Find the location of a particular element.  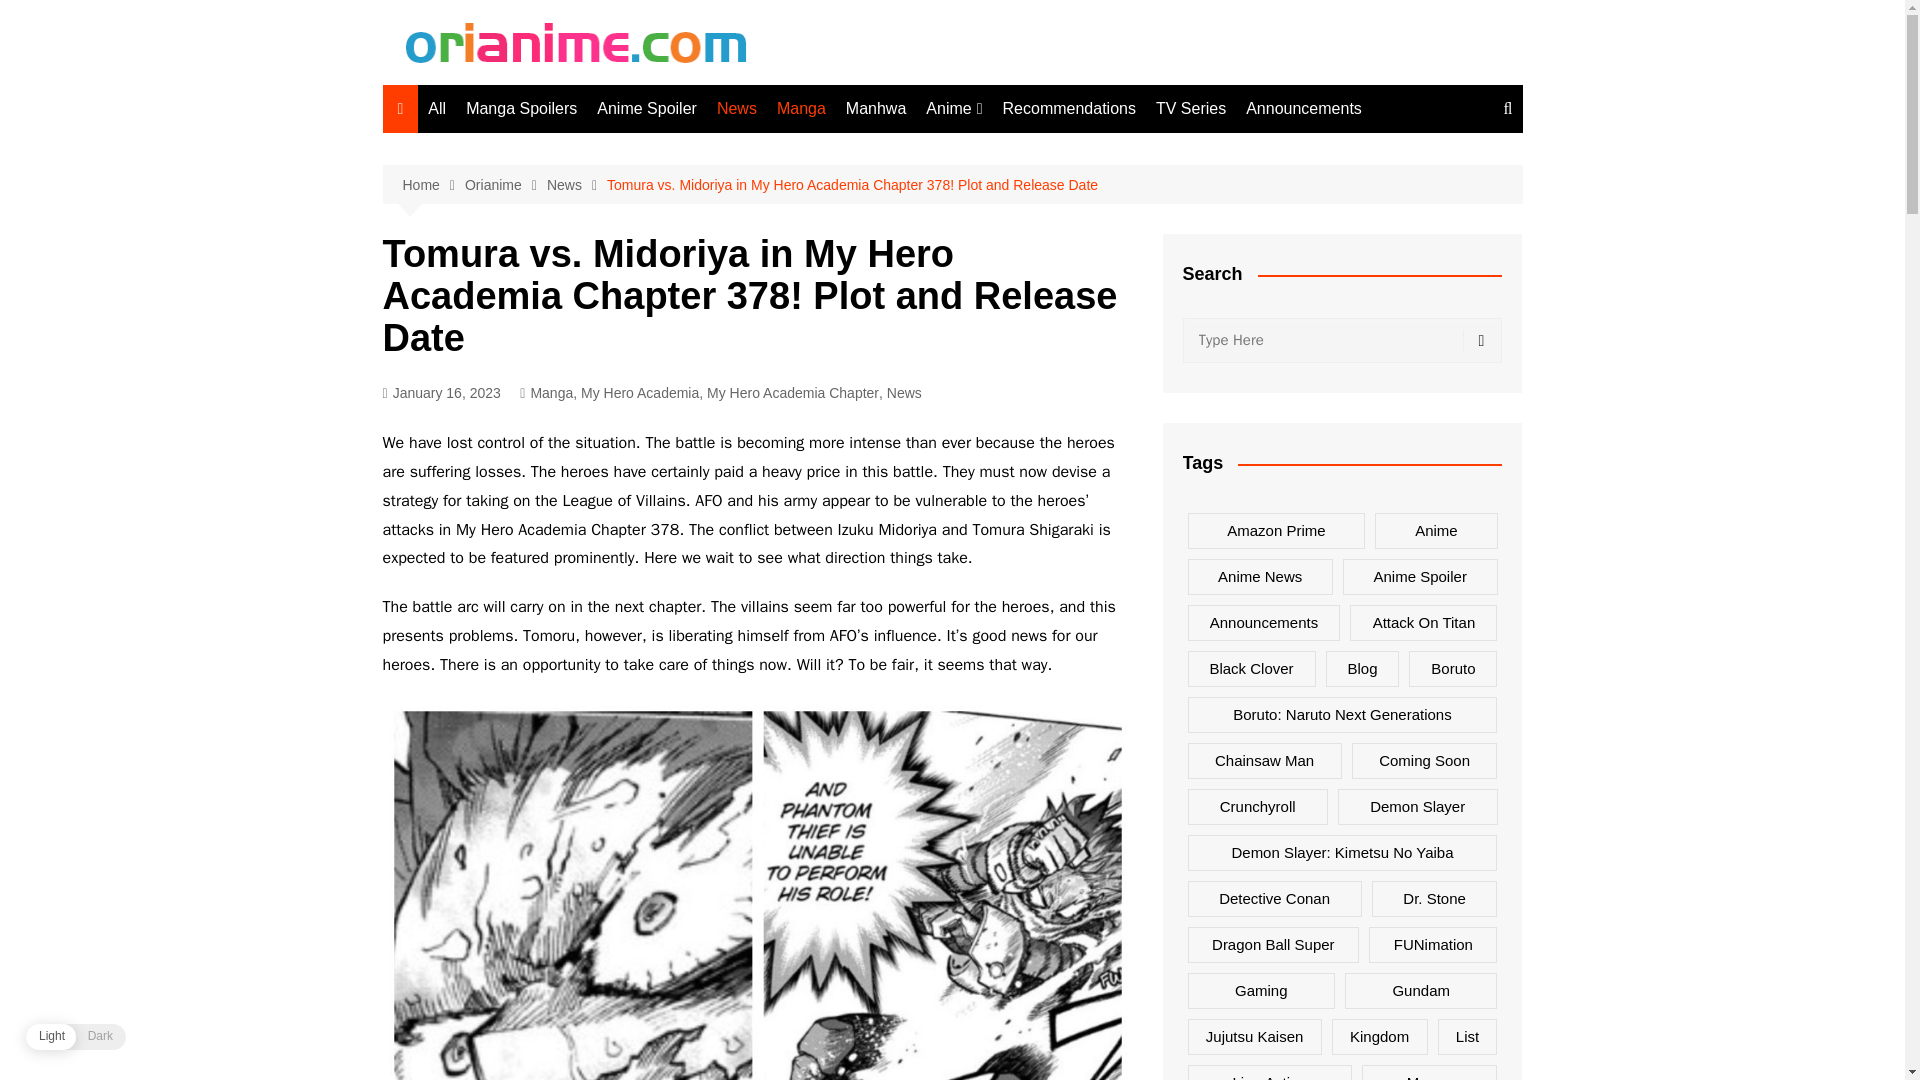

Manhwa is located at coordinates (875, 108).